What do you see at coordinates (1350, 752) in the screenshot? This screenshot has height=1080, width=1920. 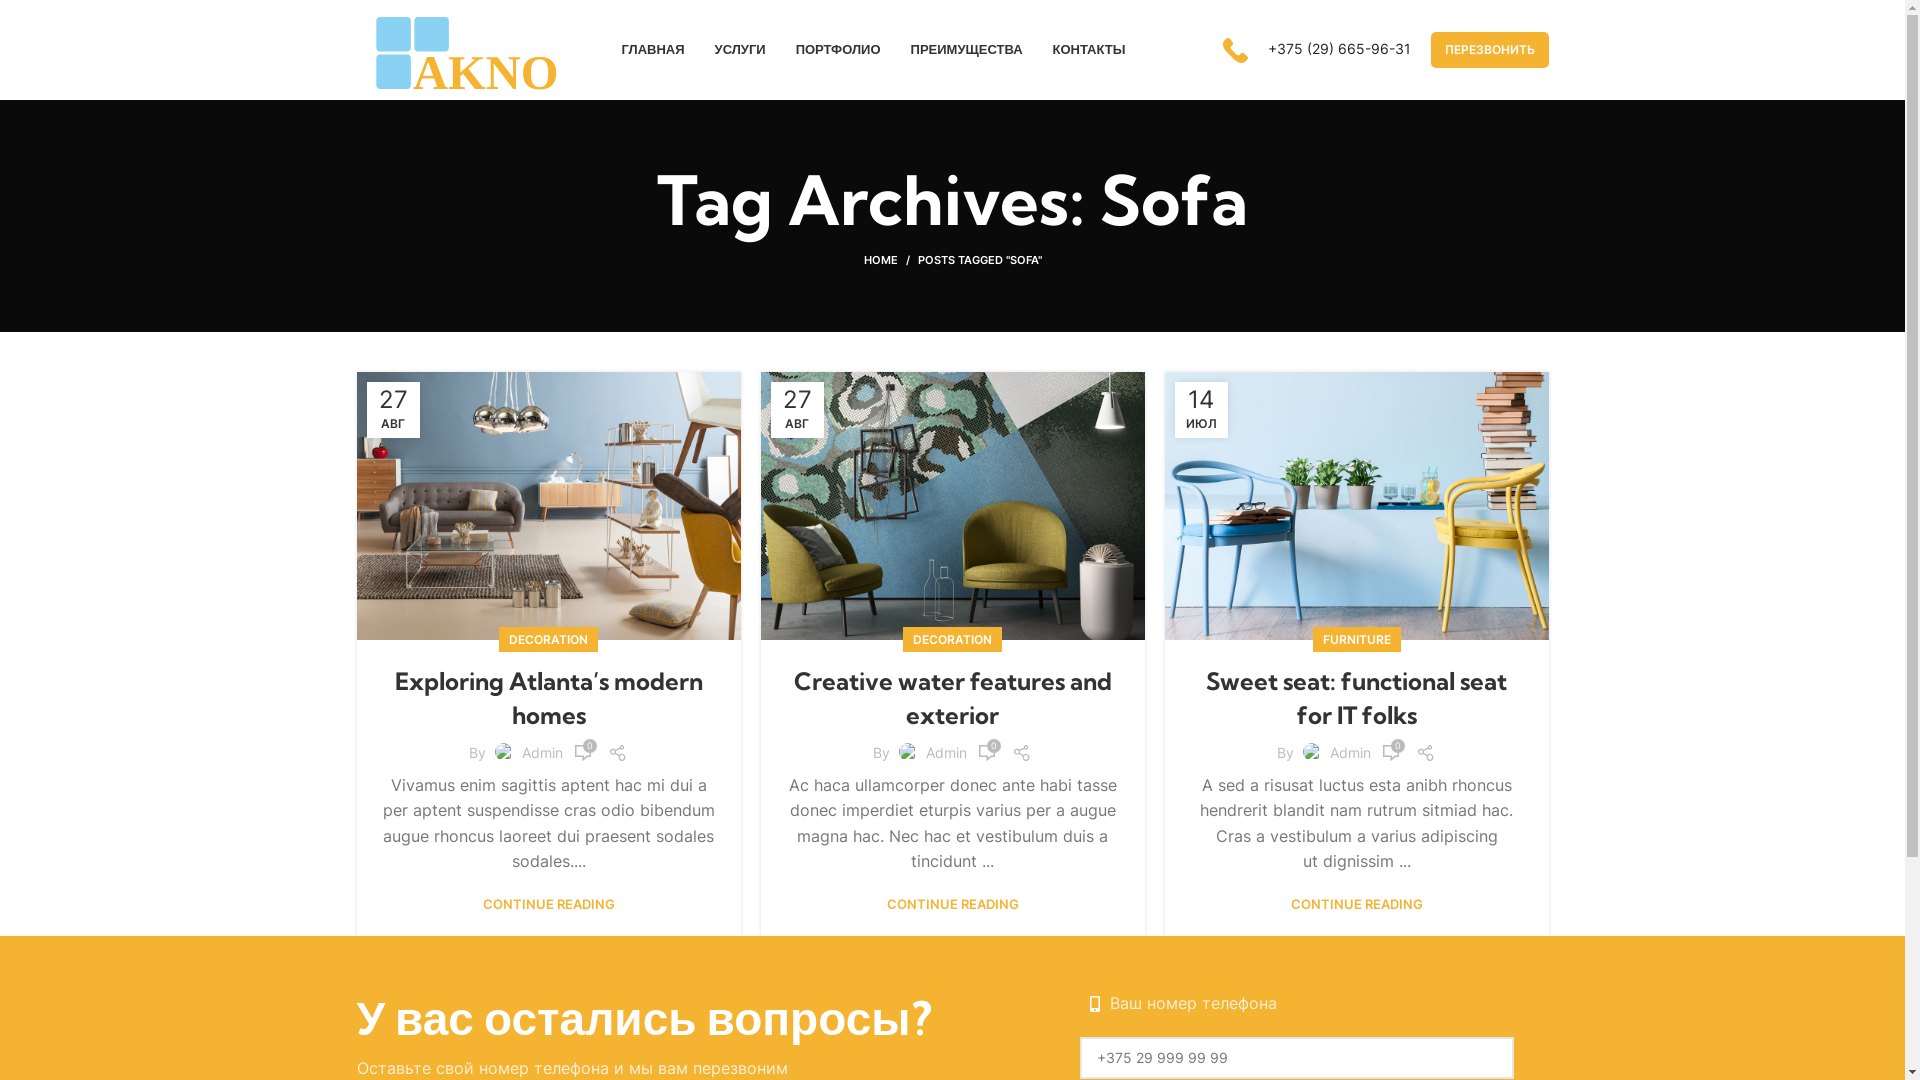 I see `Admin` at bounding box center [1350, 752].